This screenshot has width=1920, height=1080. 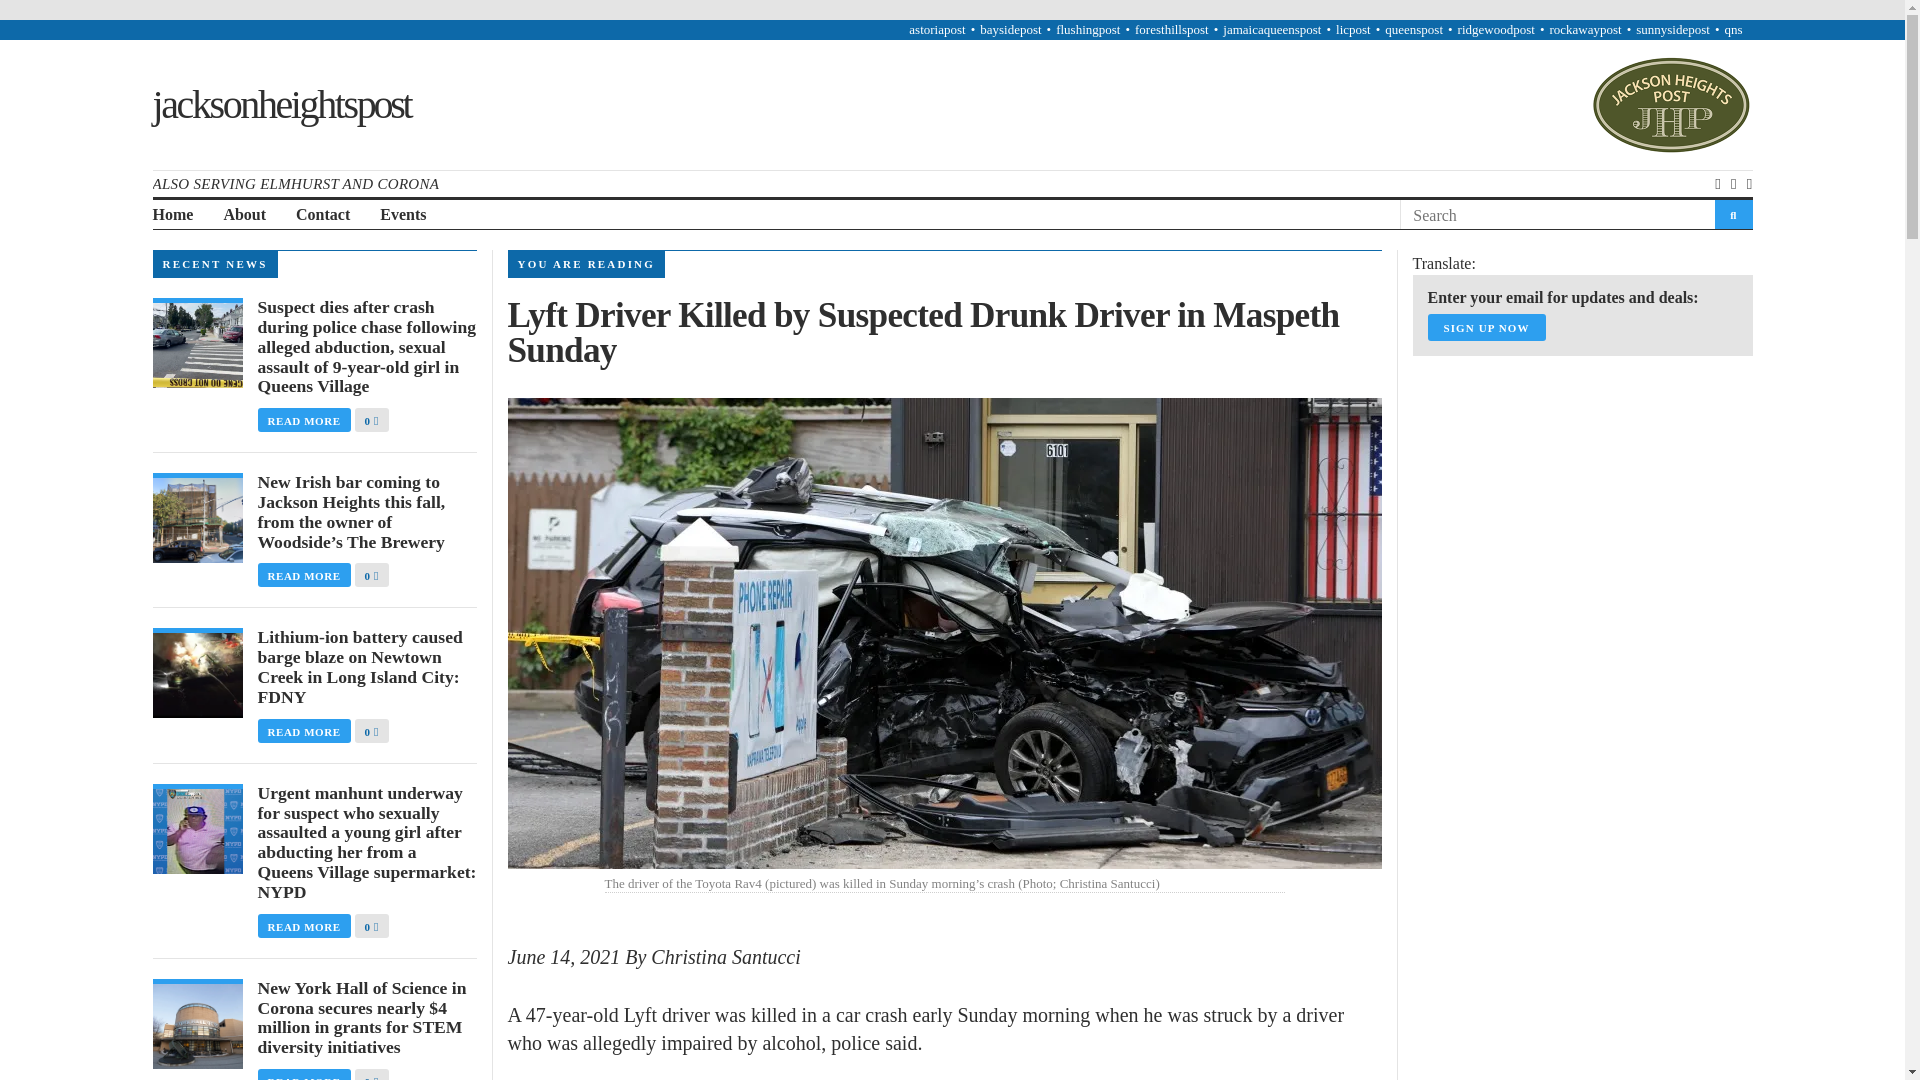 What do you see at coordinates (1010, 28) in the screenshot?
I see `baysidepost` at bounding box center [1010, 28].